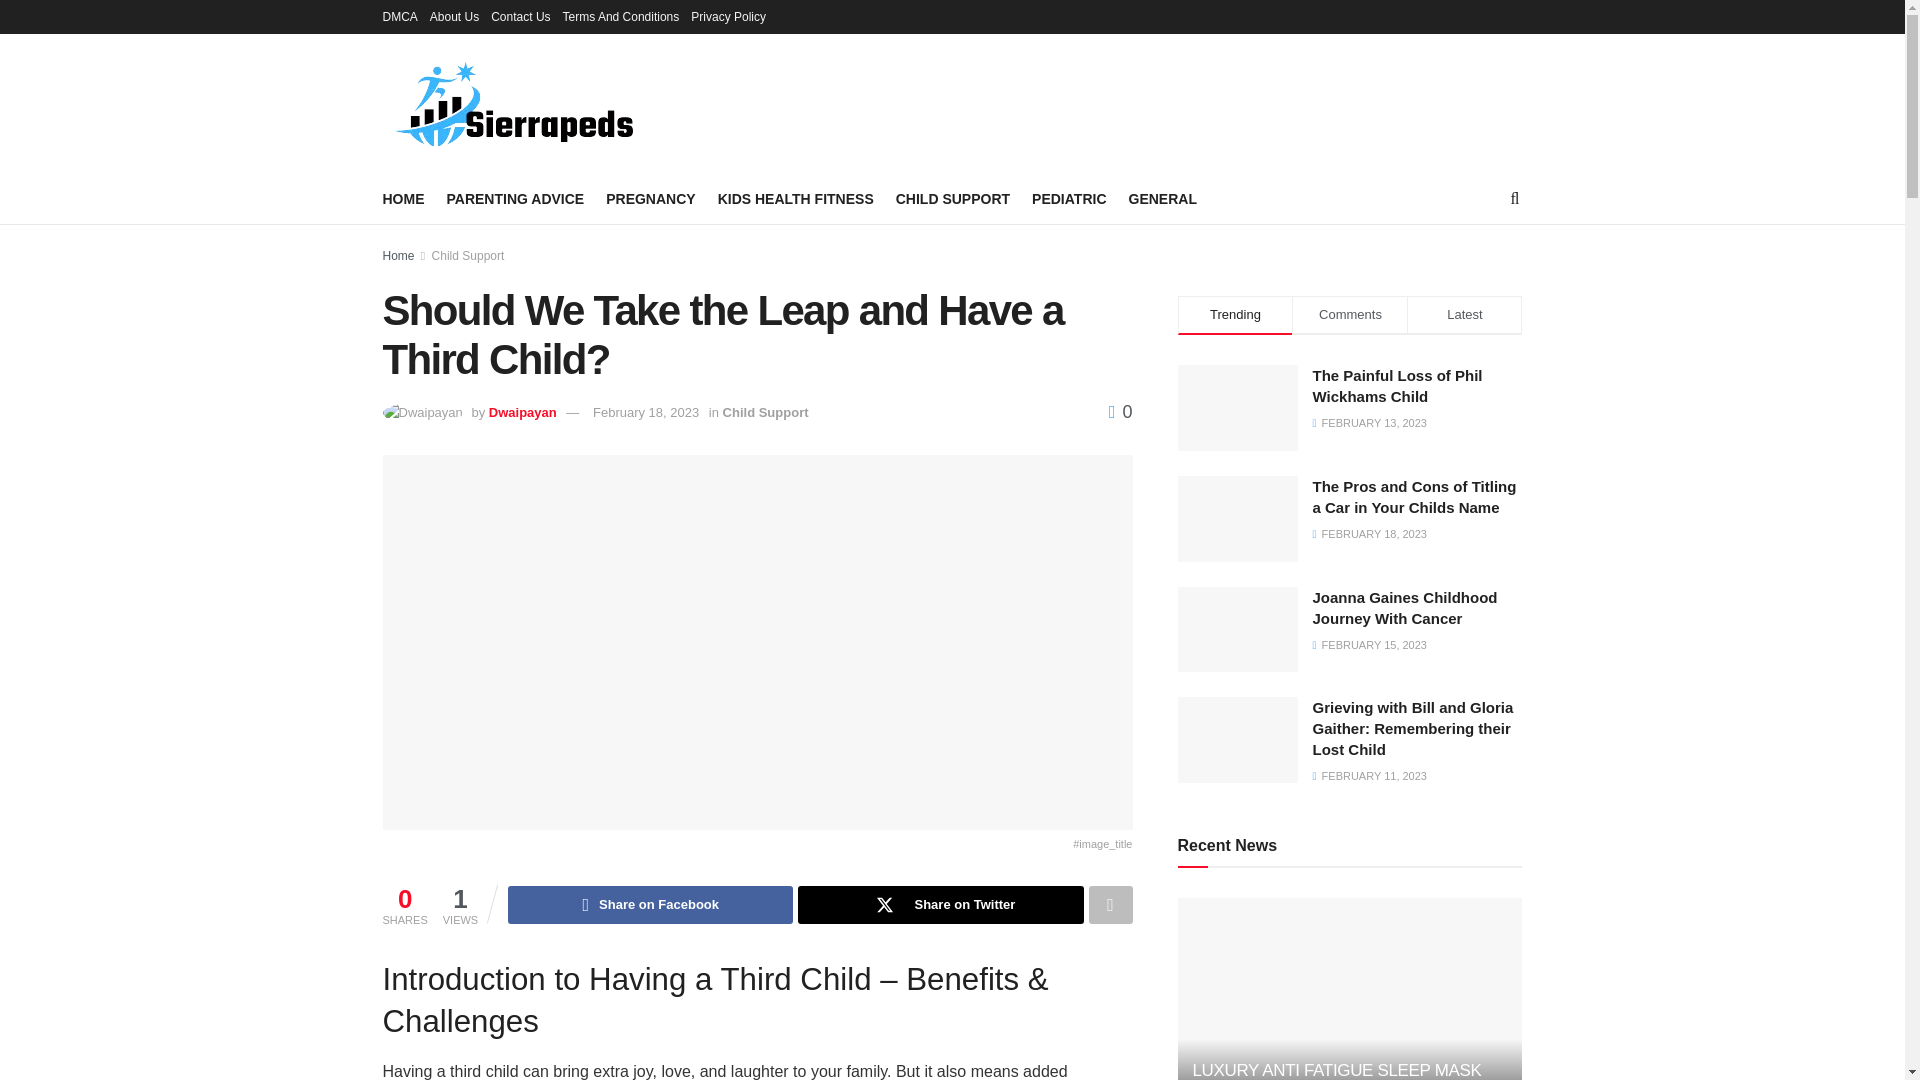 This screenshot has width=1920, height=1080. I want to click on PREGNANCY, so click(650, 198).